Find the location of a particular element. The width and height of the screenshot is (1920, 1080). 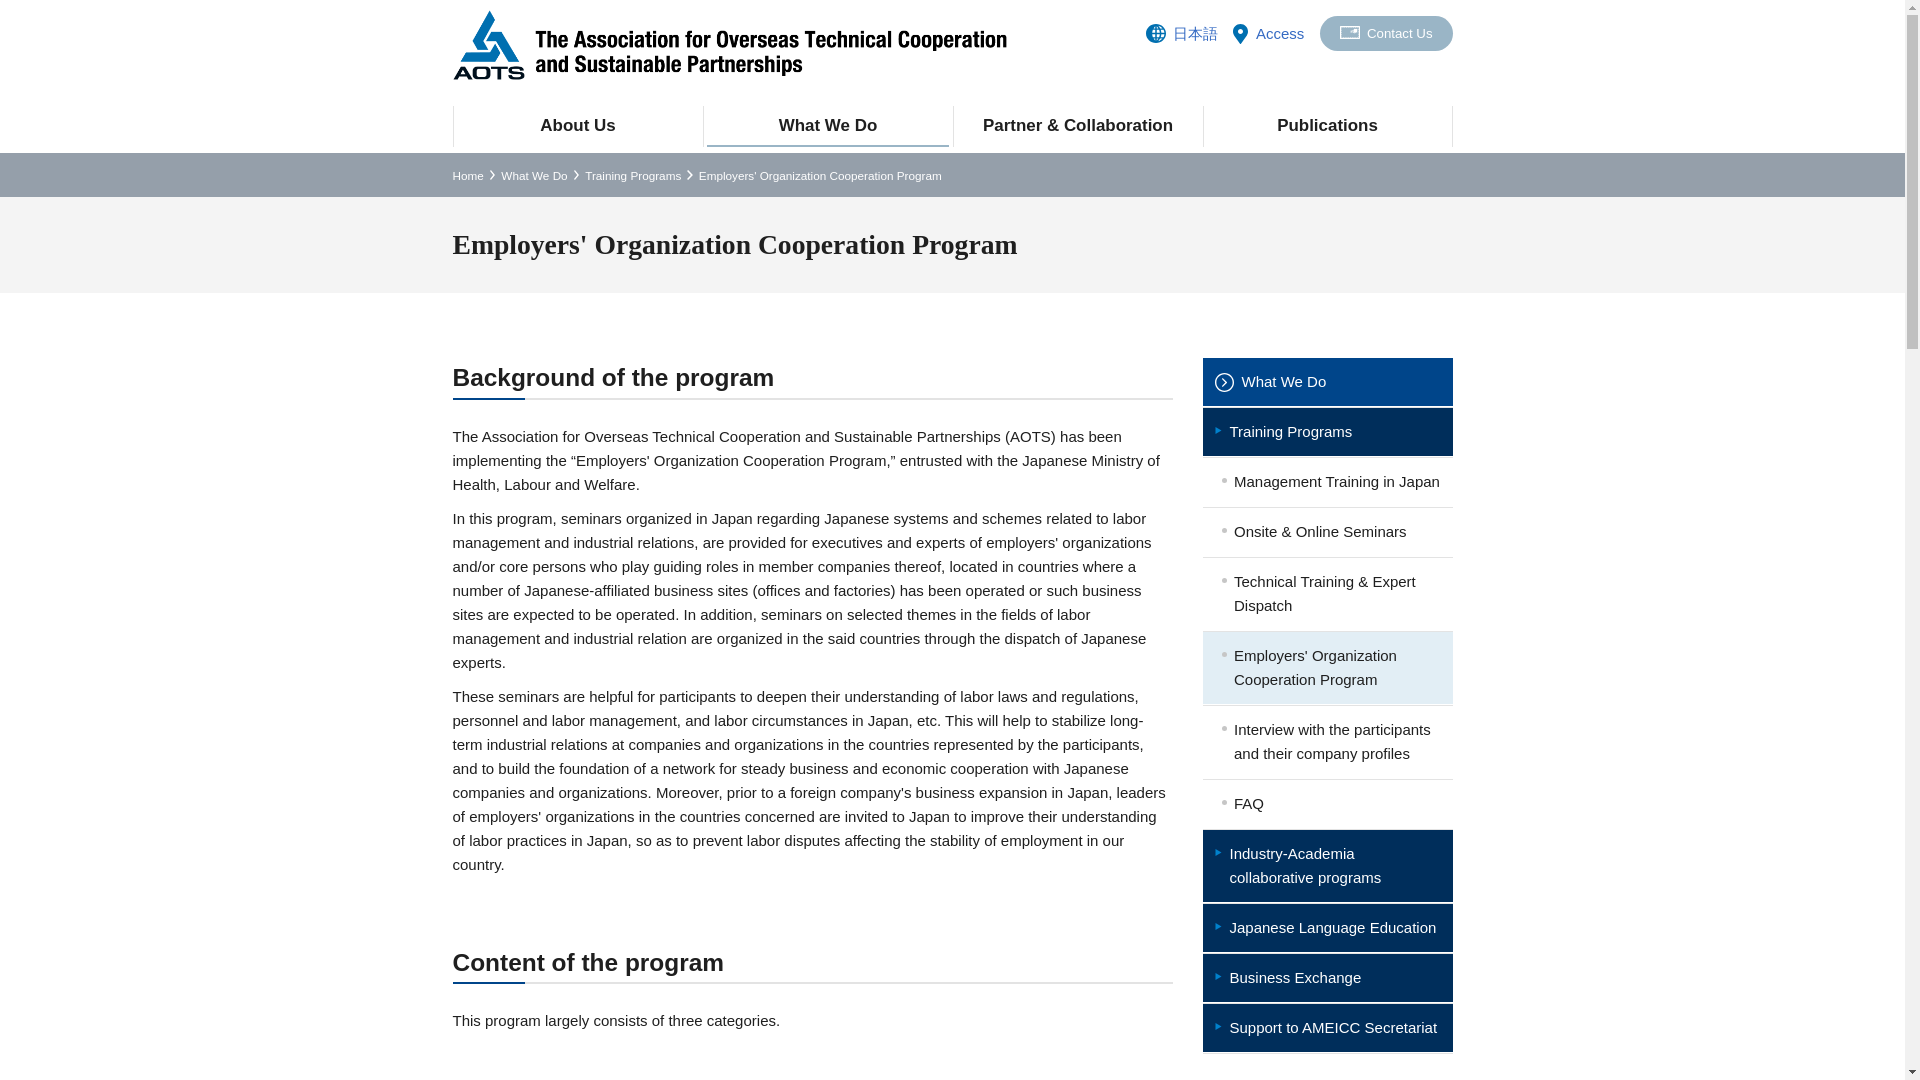

FAQ is located at coordinates (1326, 804).